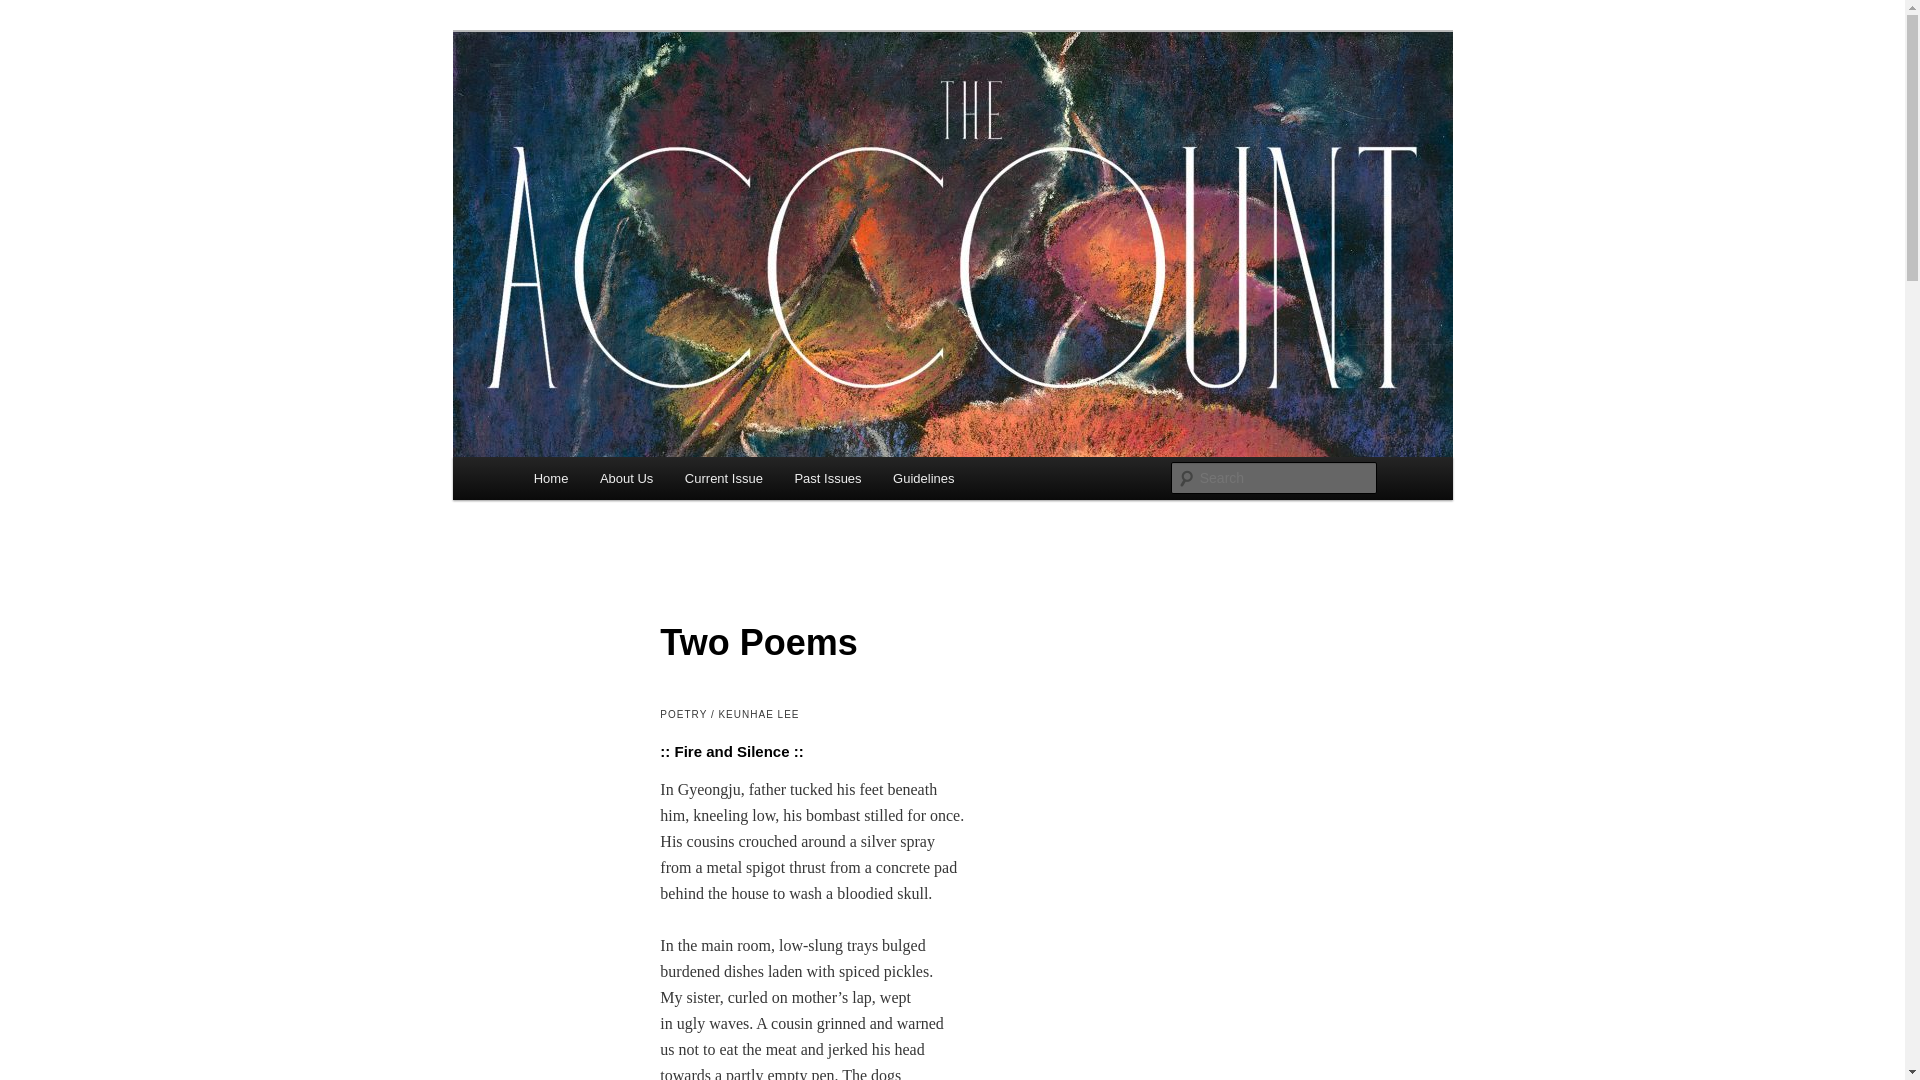 This screenshot has width=1920, height=1080. I want to click on The Account: A Journal of Poetry, Prose, and Thought, so click(848, 122).